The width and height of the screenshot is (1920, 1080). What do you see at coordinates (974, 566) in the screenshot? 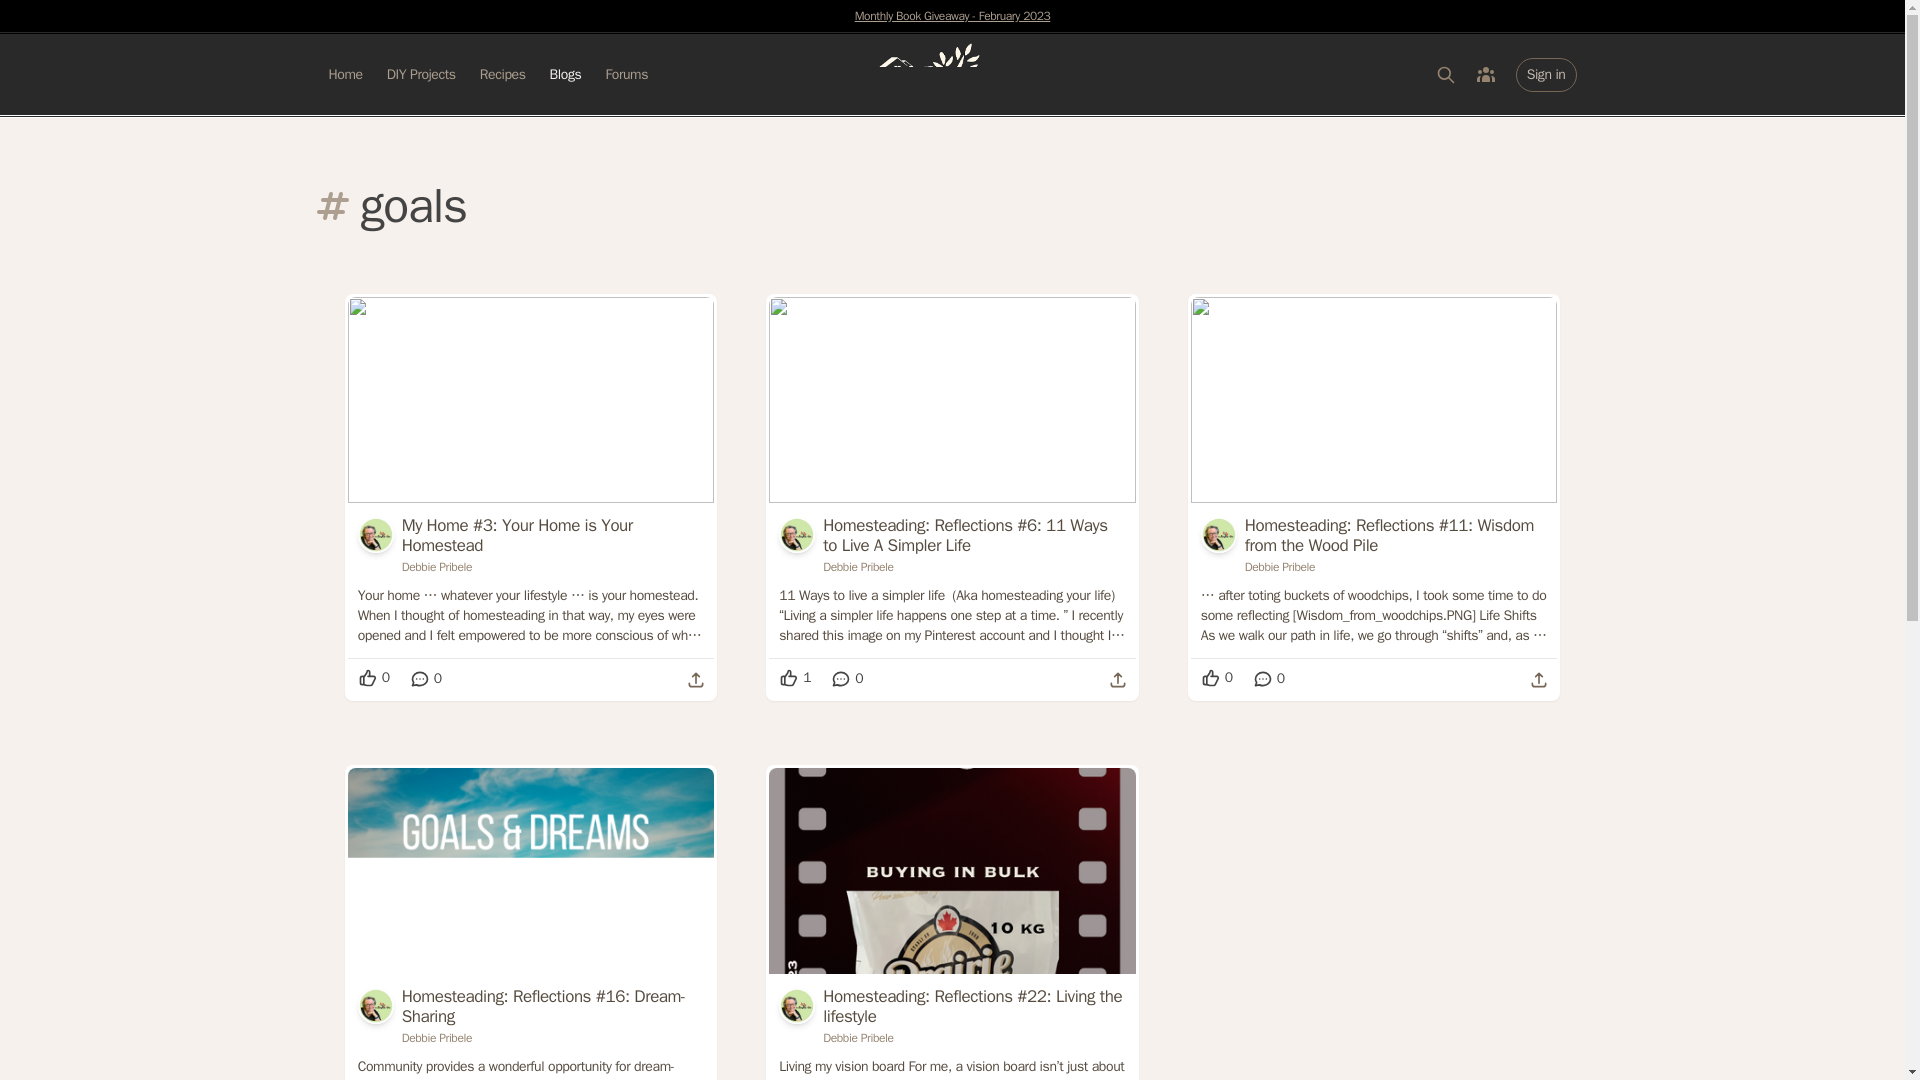
I see `Debbie Pribele` at bounding box center [974, 566].